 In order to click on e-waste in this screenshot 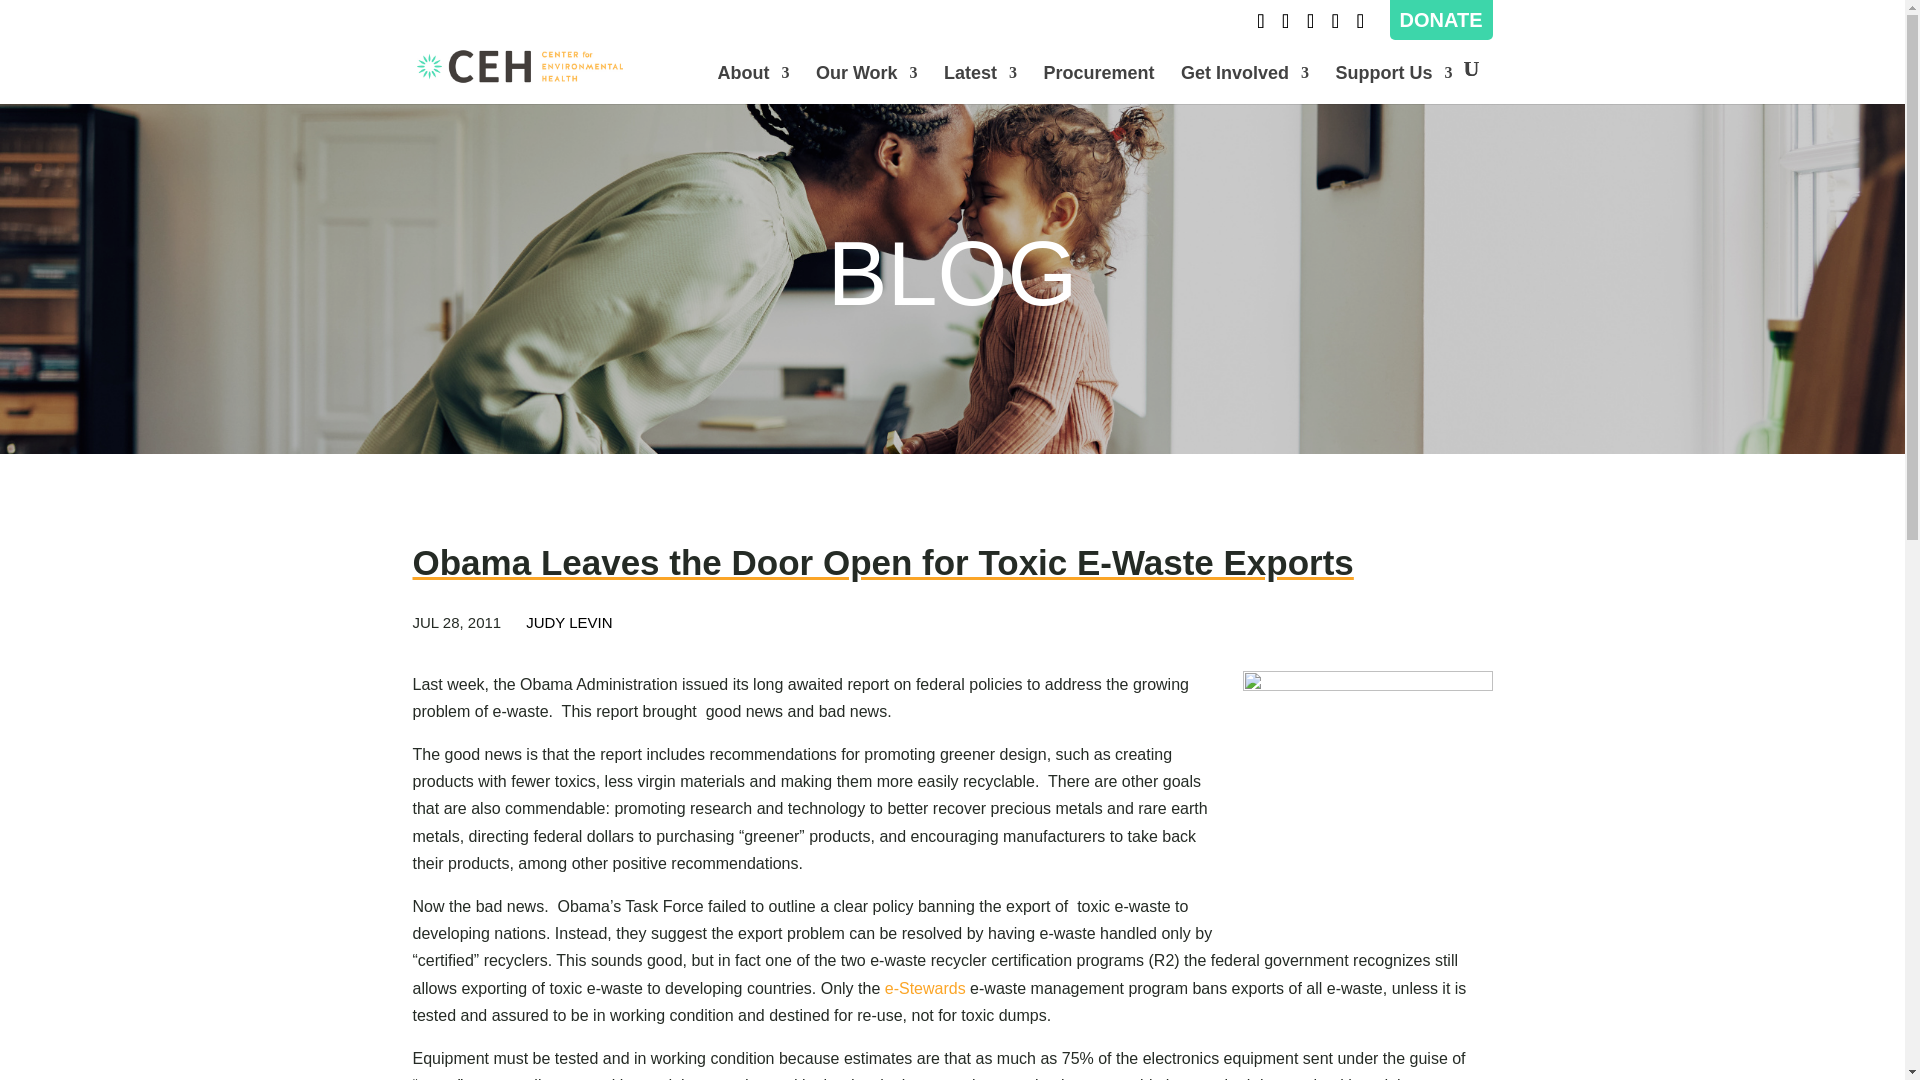, I will do `click(1366, 796)`.